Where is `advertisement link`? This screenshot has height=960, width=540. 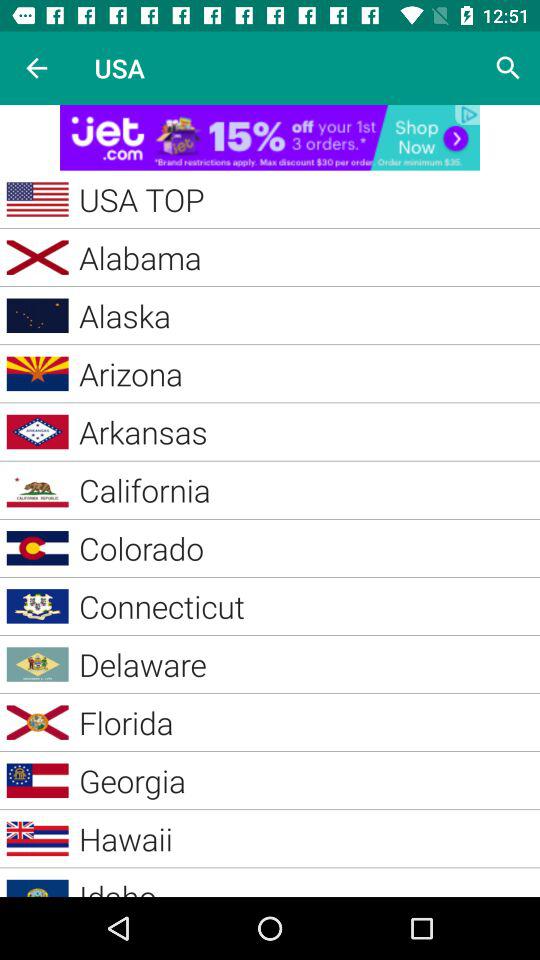 advertisement link is located at coordinates (270, 138).